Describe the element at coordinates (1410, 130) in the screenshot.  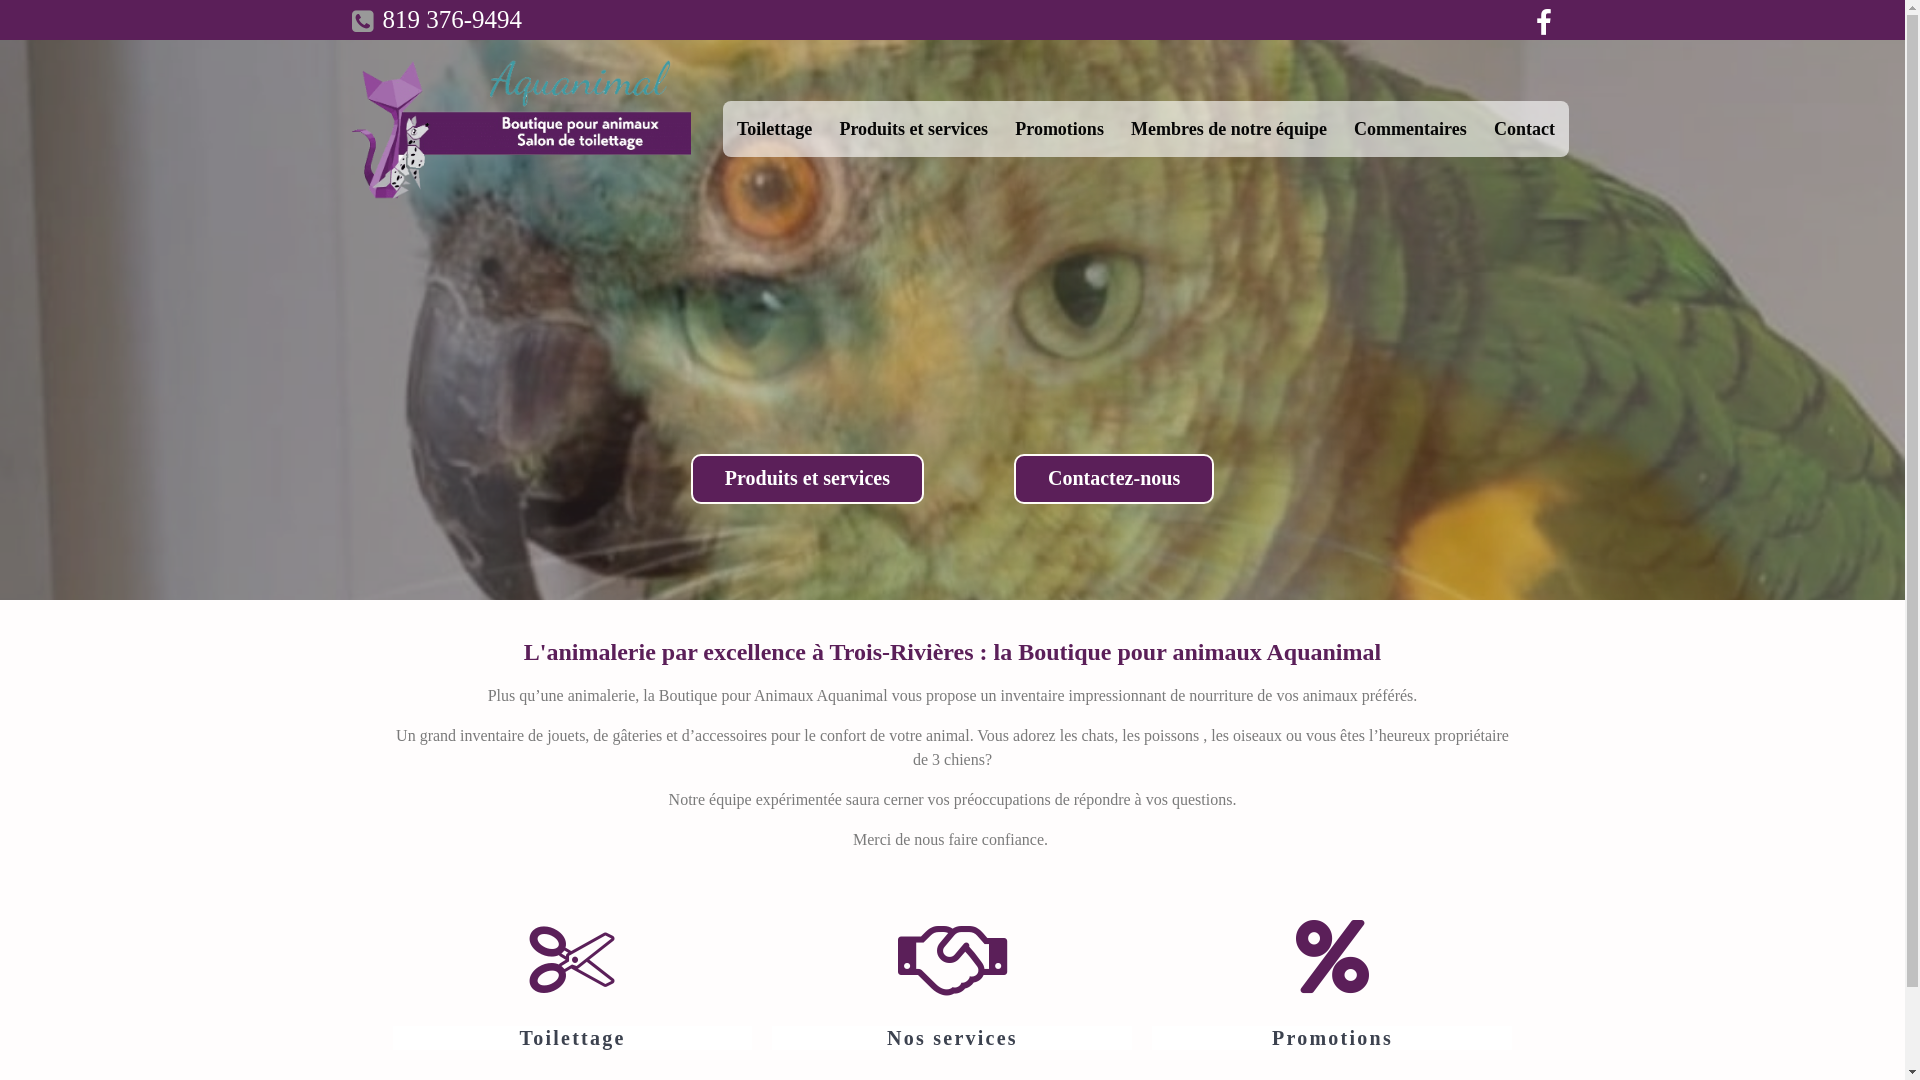
I see `Commentaires` at that location.